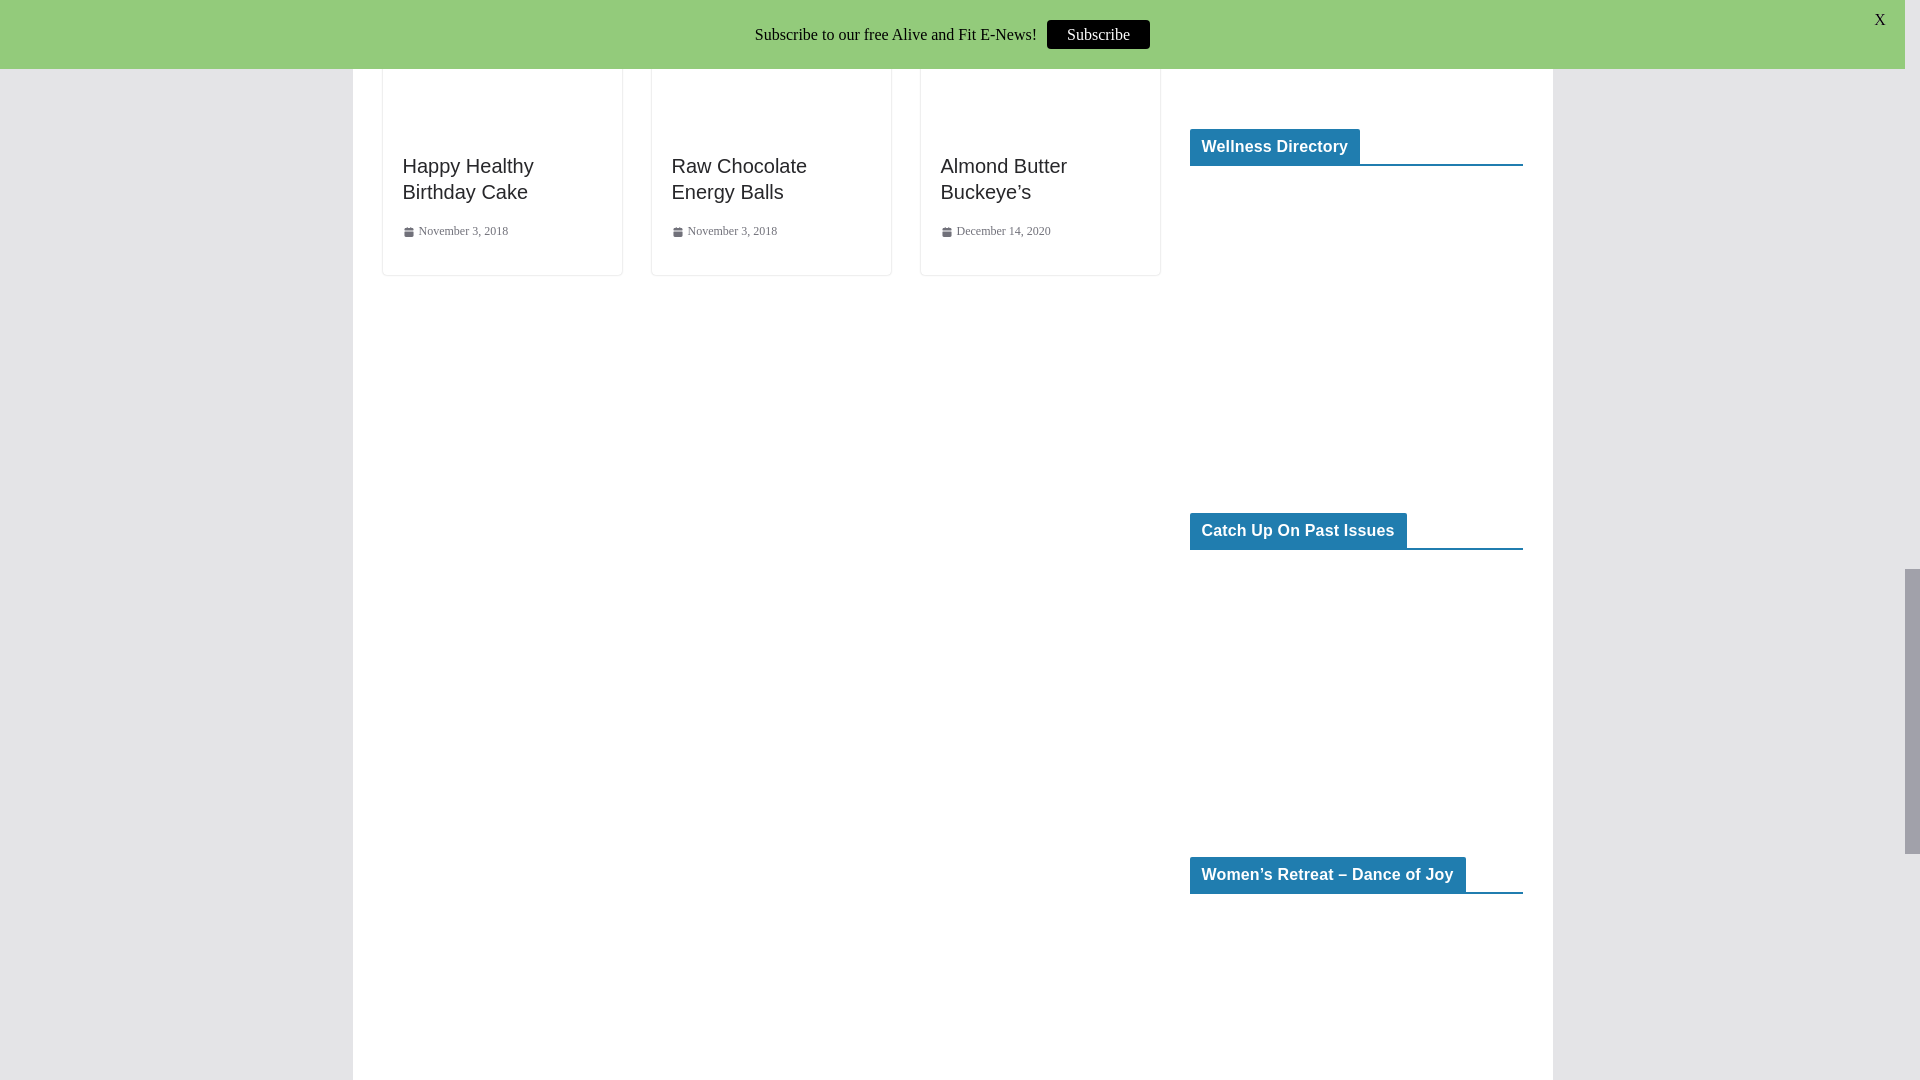 This screenshot has width=1920, height=1080. I want to click on 3:24 PM, so click(724, 232).